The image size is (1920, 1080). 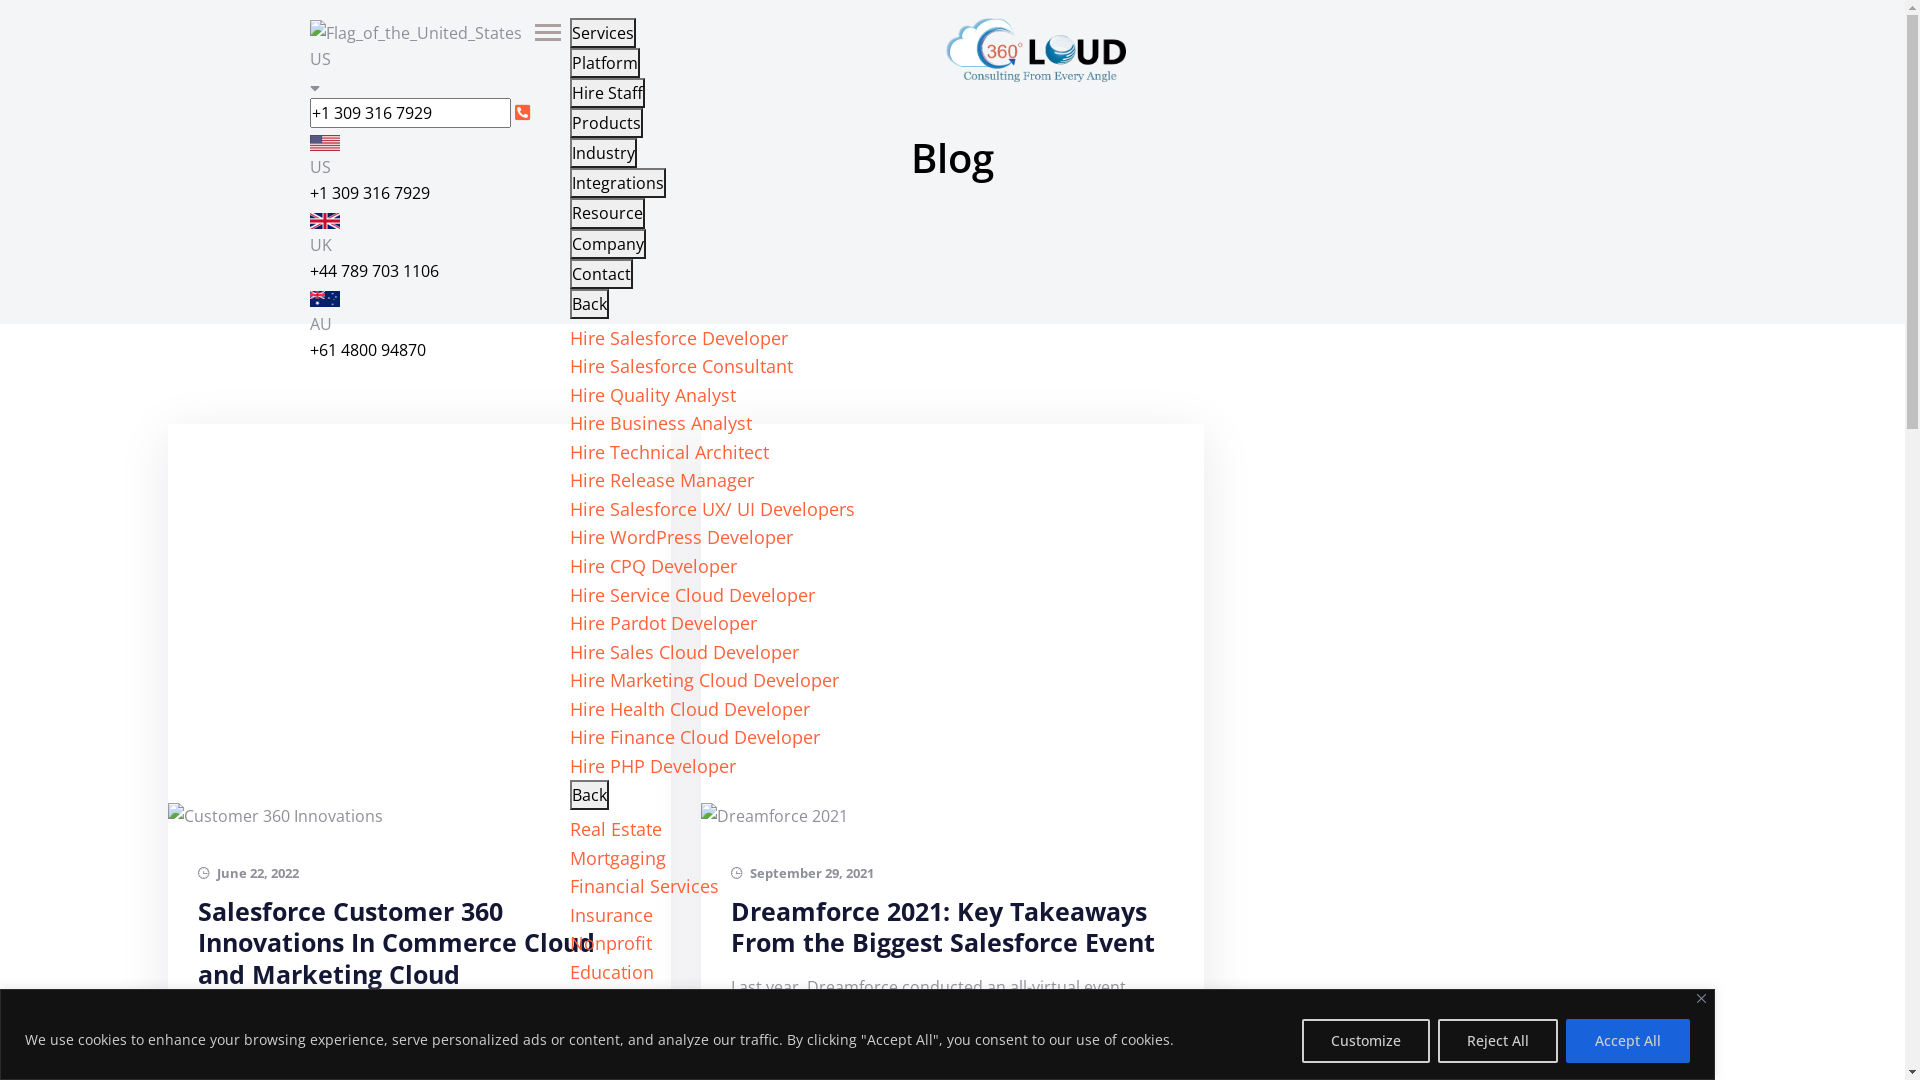 I want to click on Back, so click(x=590, y=304).